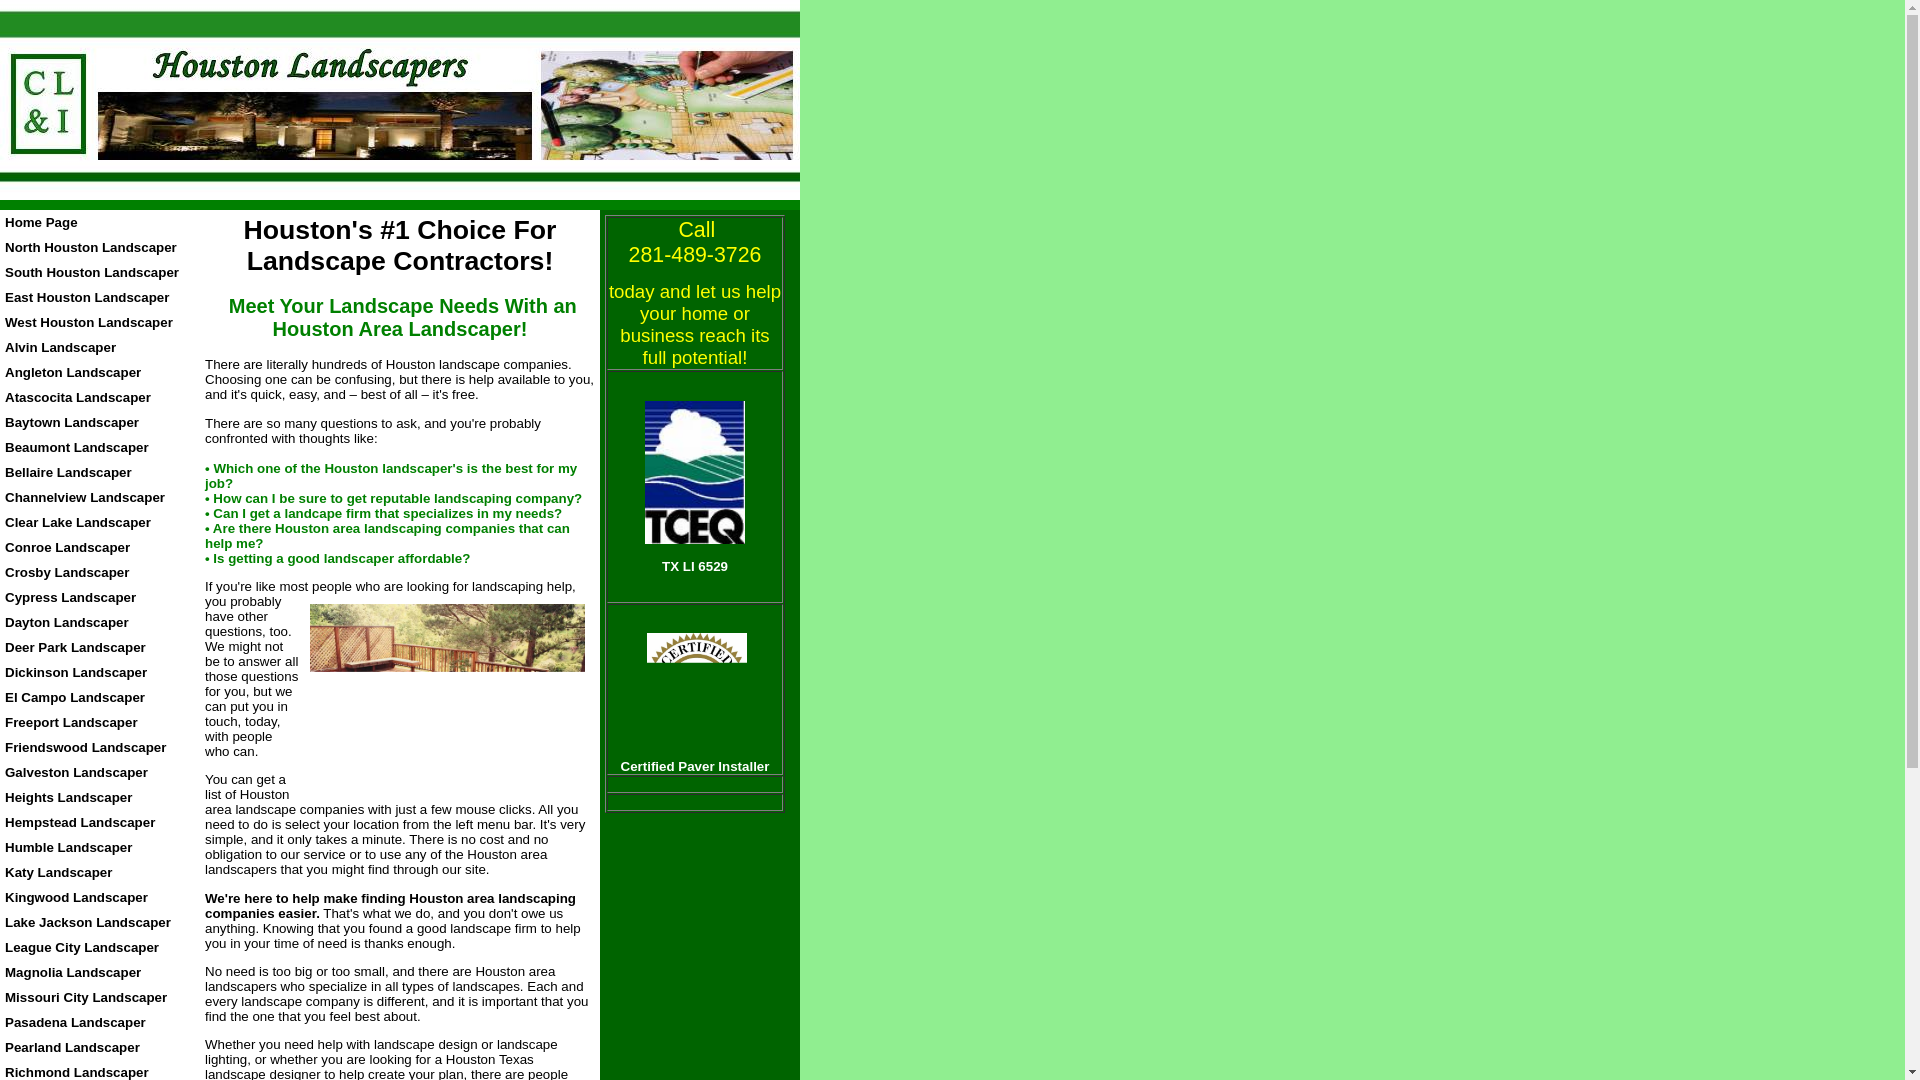 The image size is (1920, 1080). I want to click on Beaumont Landscaper, so click(77, 446).